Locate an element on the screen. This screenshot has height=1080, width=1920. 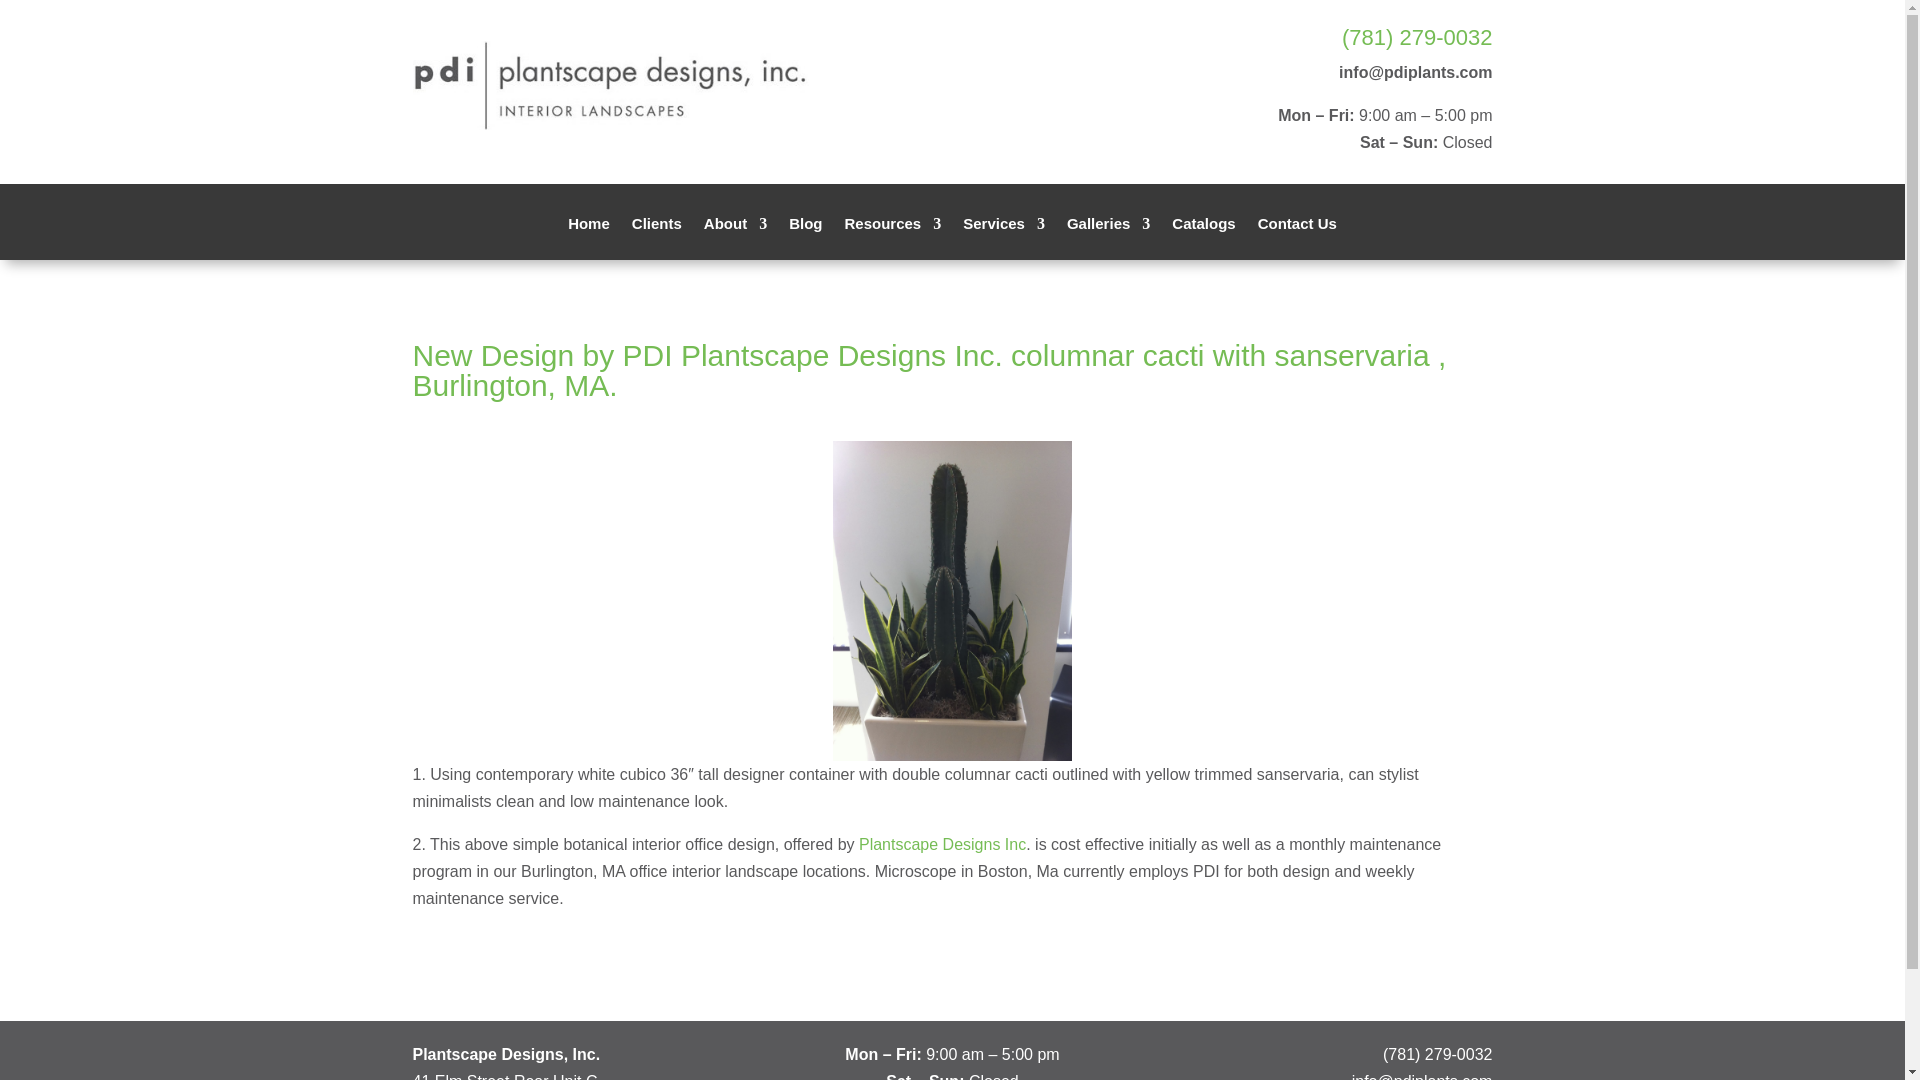
Clients is located at coordinates (656, 238).